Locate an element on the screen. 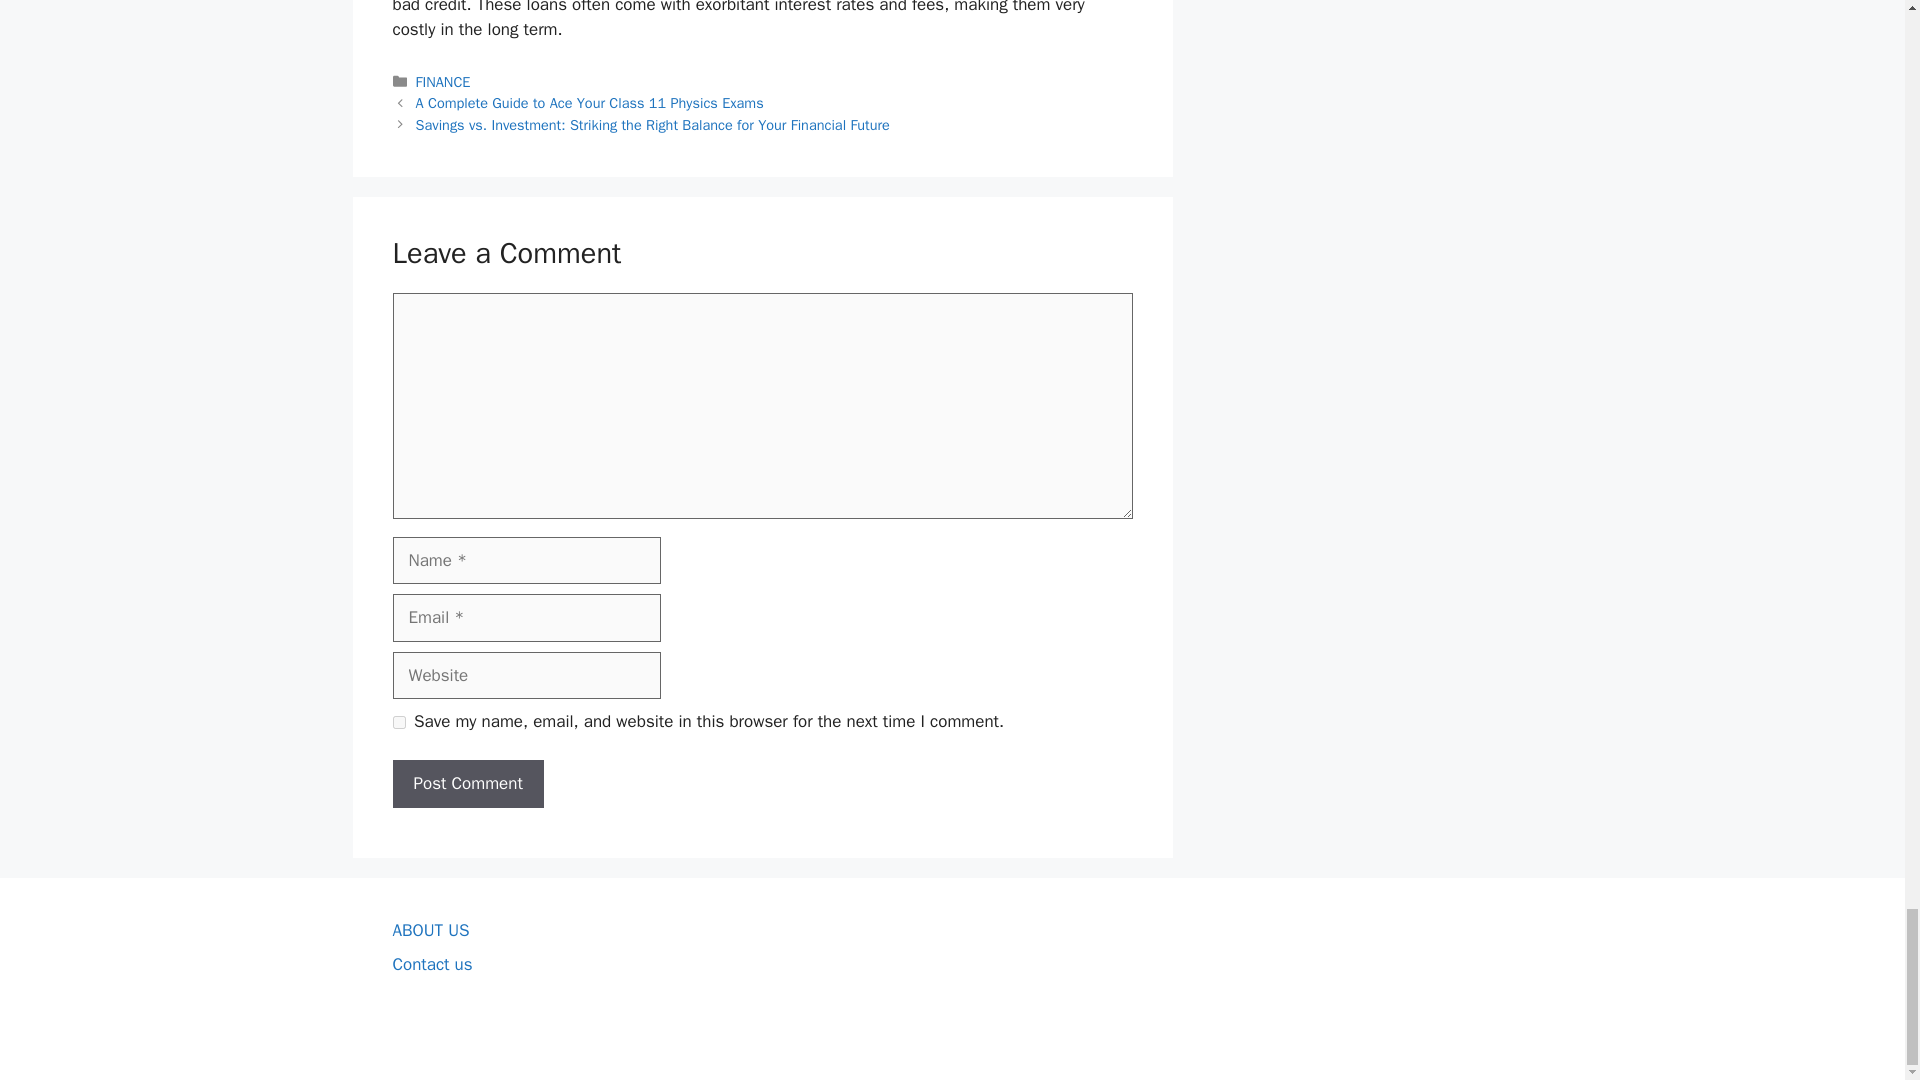 This screenshot has width=1920, height=1080. ABOUT US is located at coordinates (430, 930).